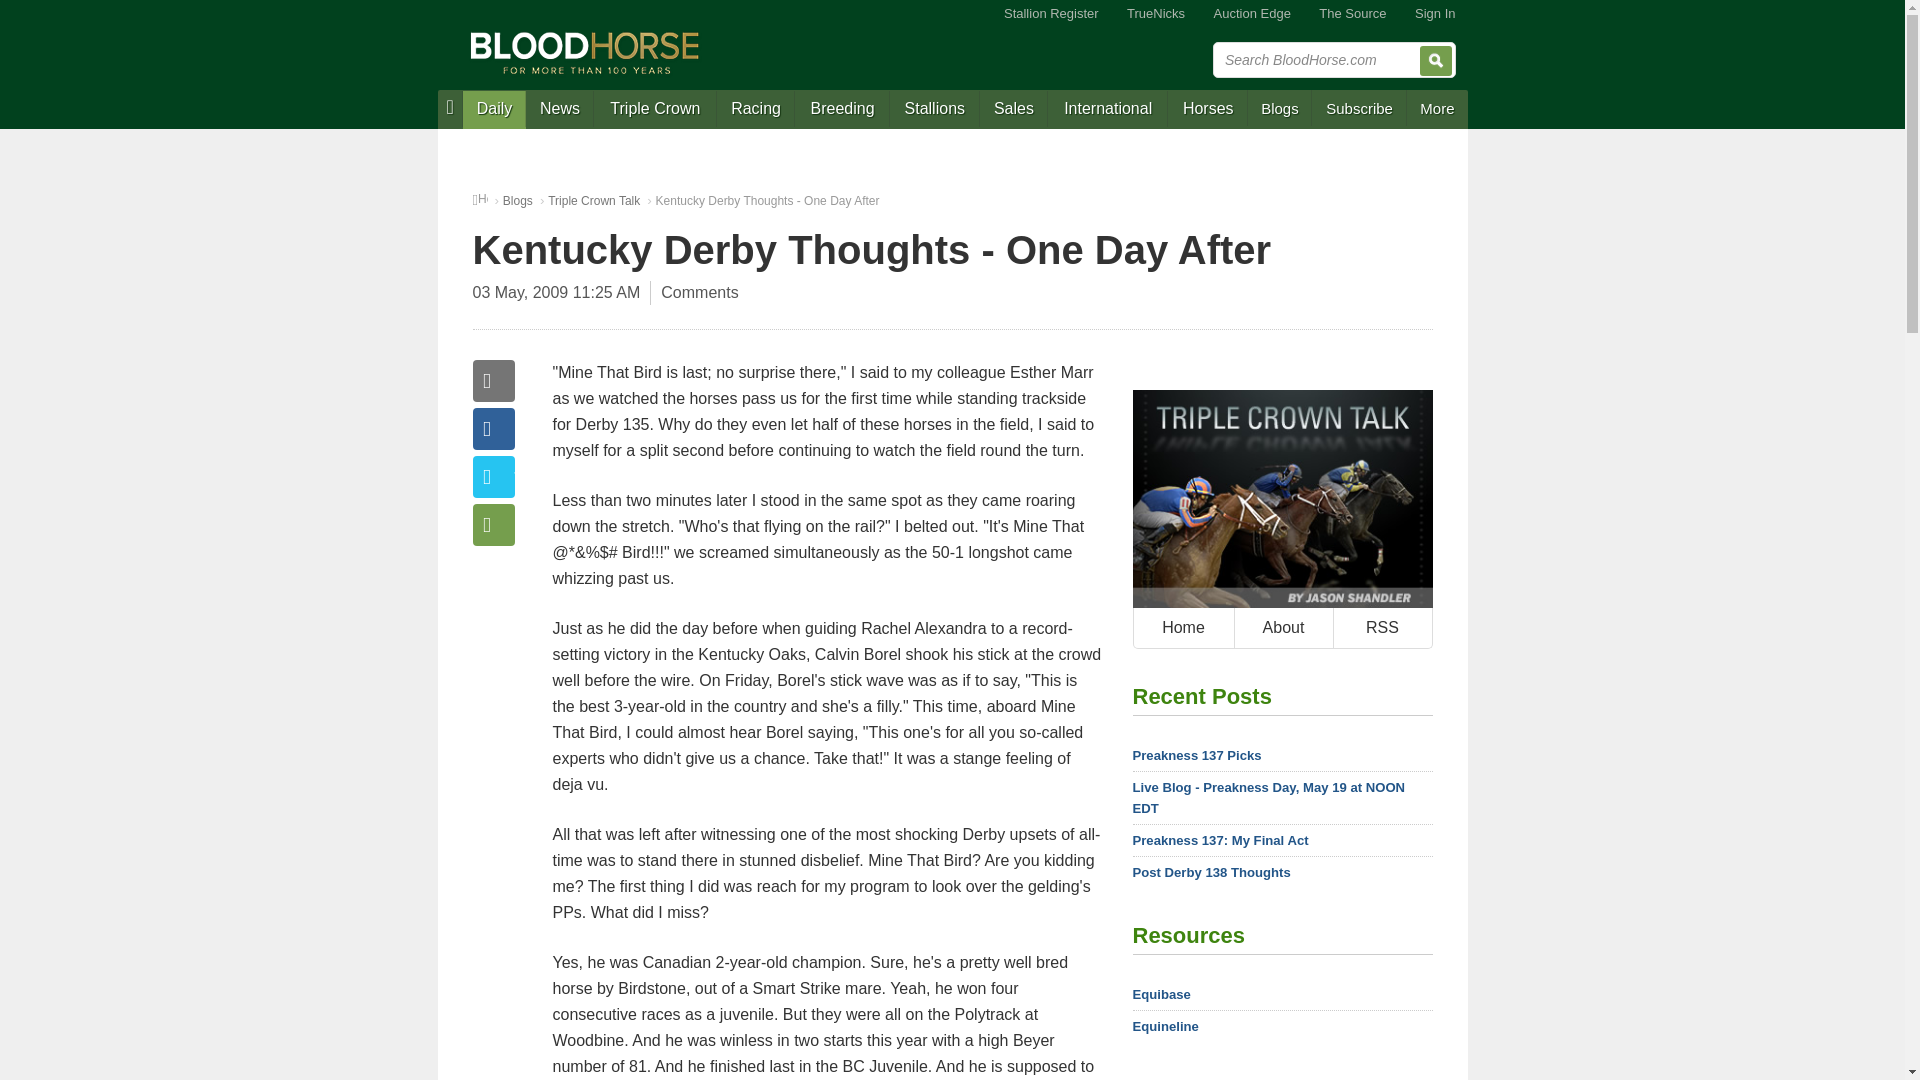  I want to click on Sign In, so click(1434, 14).